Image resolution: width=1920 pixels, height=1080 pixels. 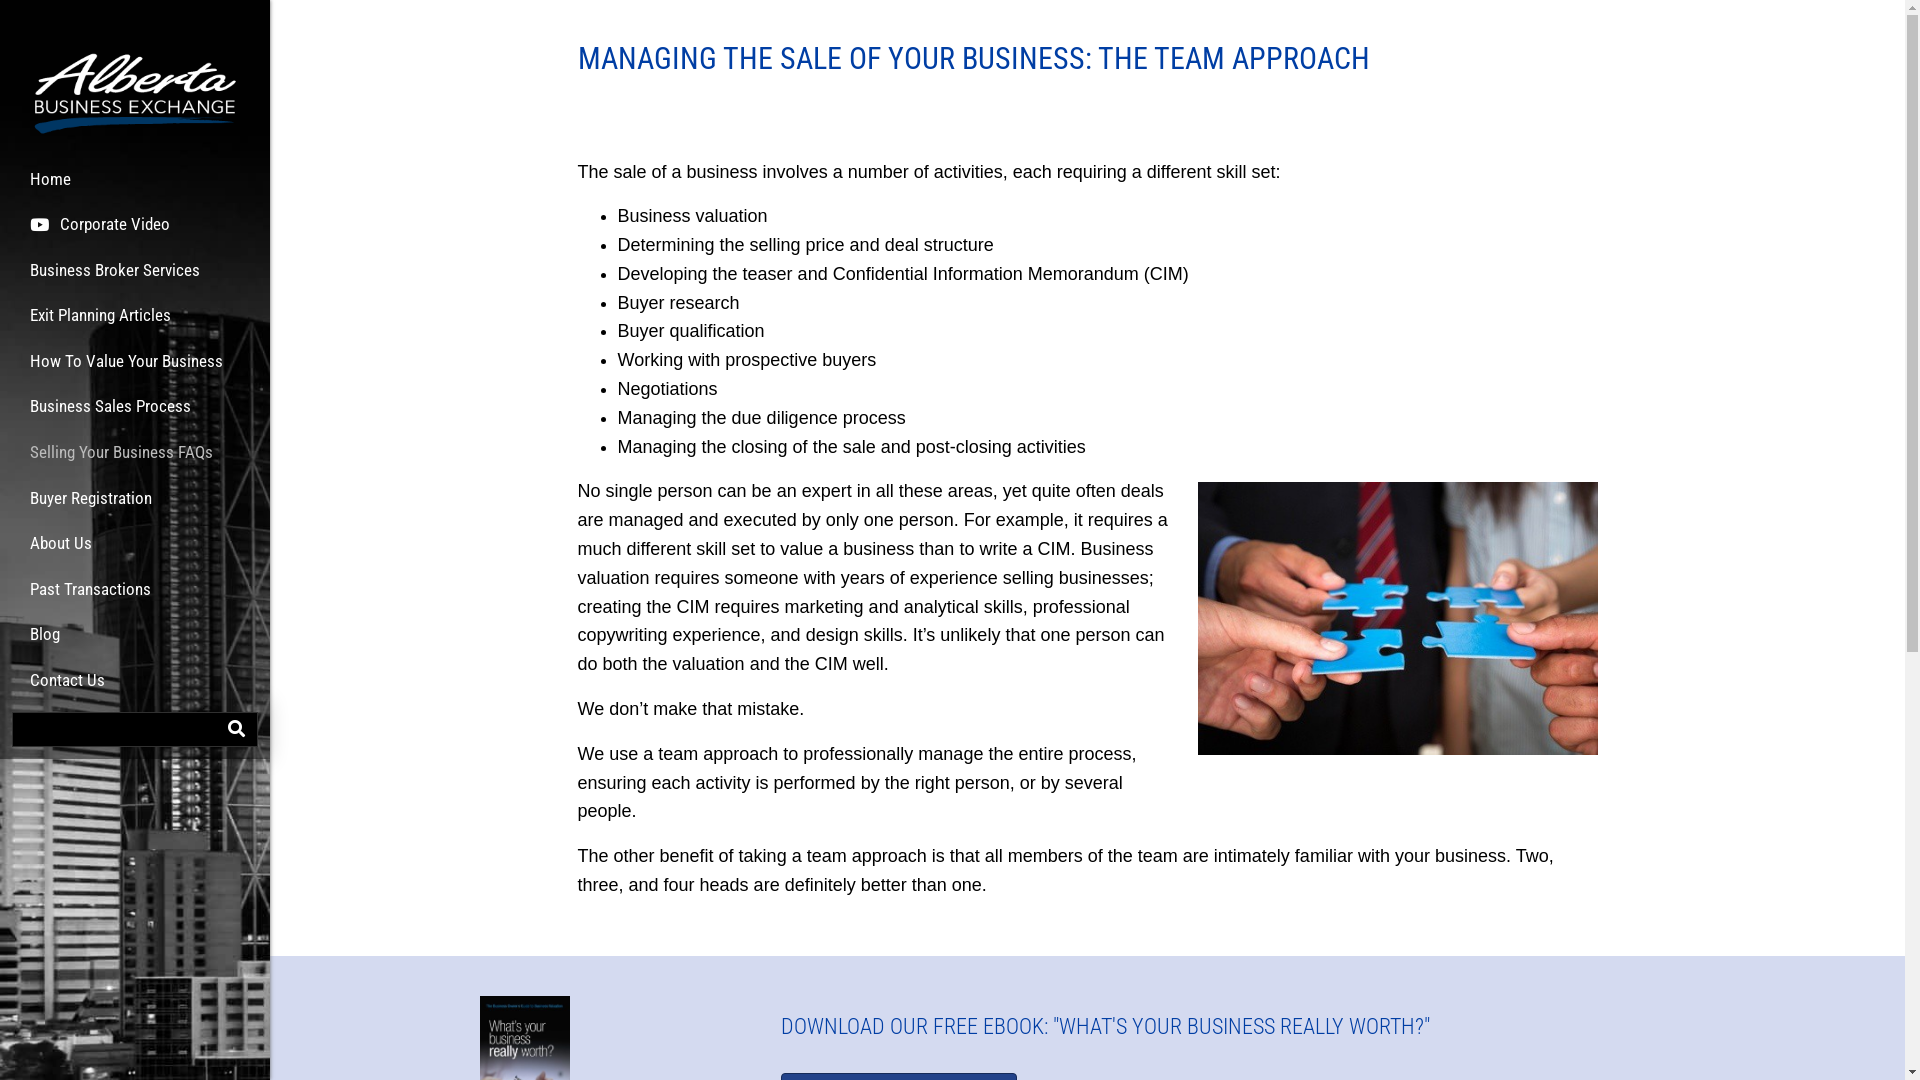 What do you see at coordinates (115, 278) in the screenshot?
I see `Business Broker Services` at bounding box center [115, 278].